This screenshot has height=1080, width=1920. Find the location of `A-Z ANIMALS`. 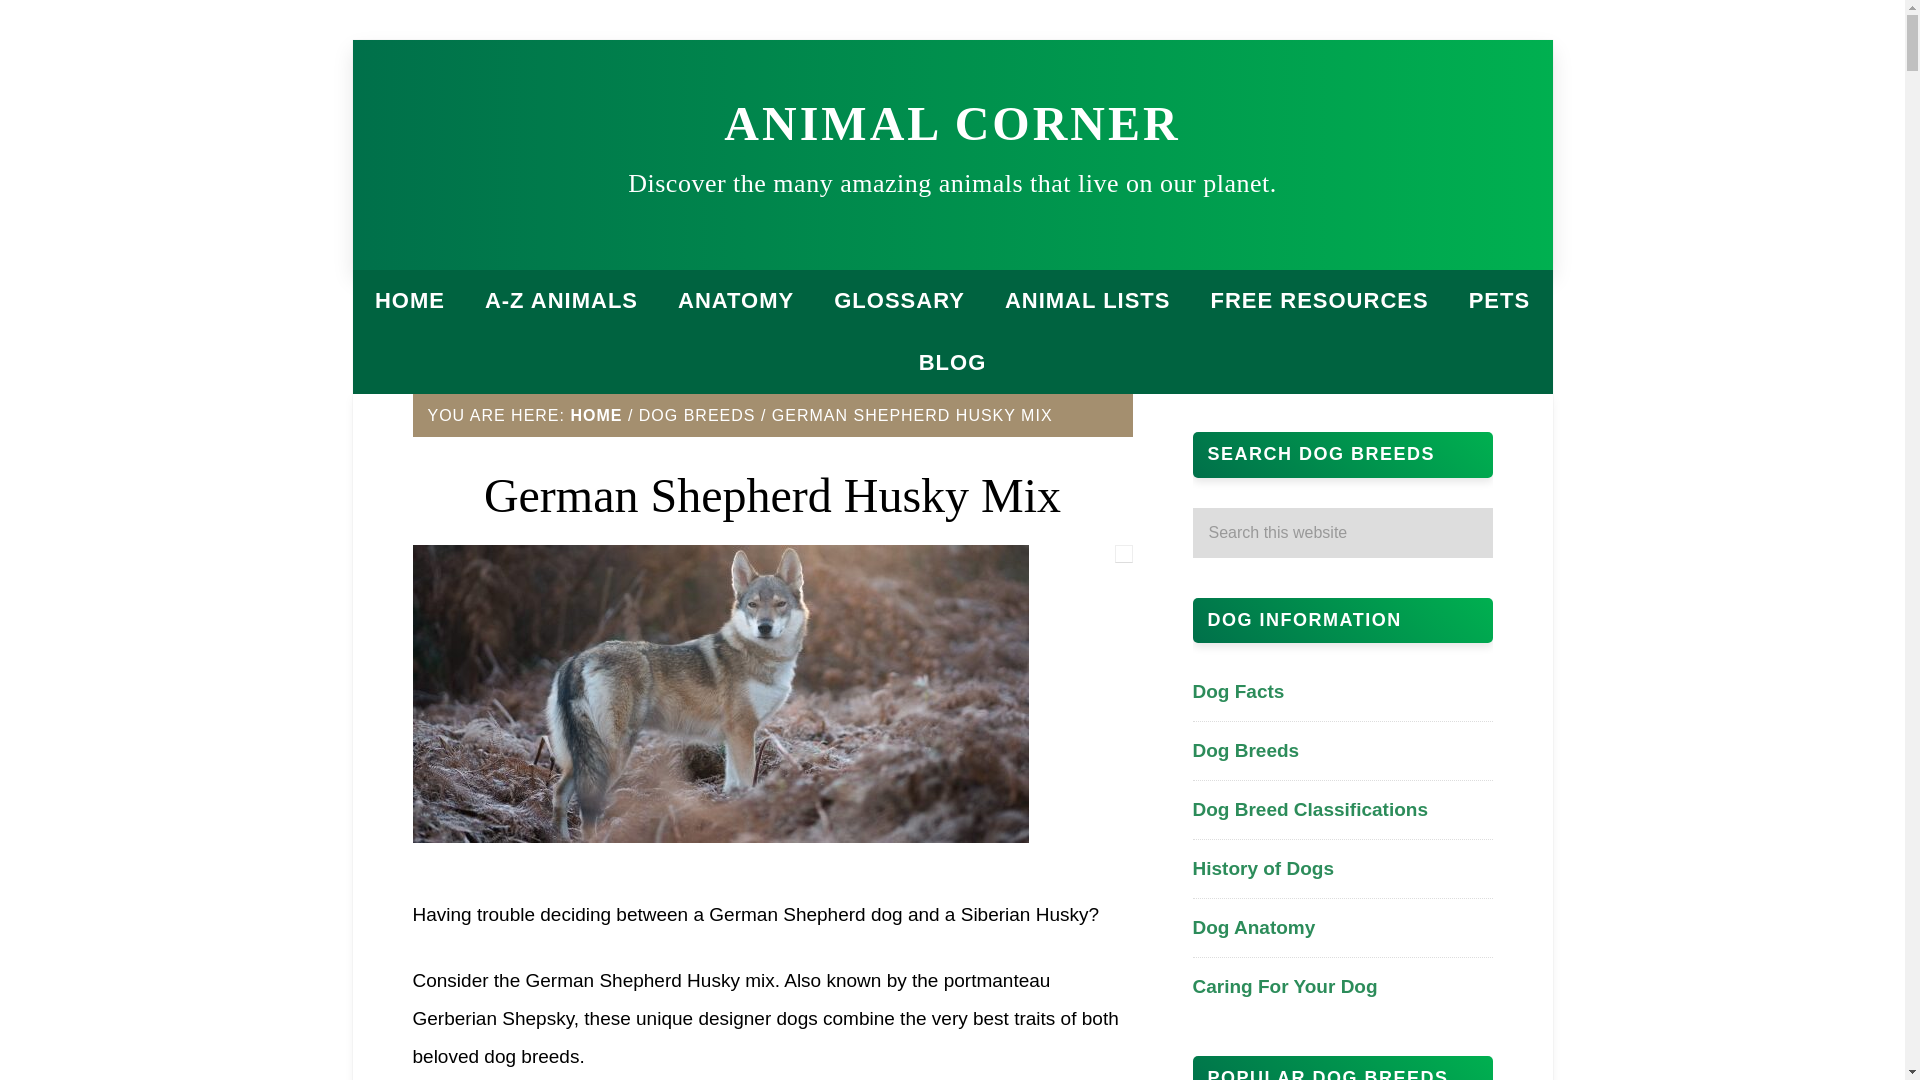

A-Z ANIMALS is located at coordinates (561, 300).